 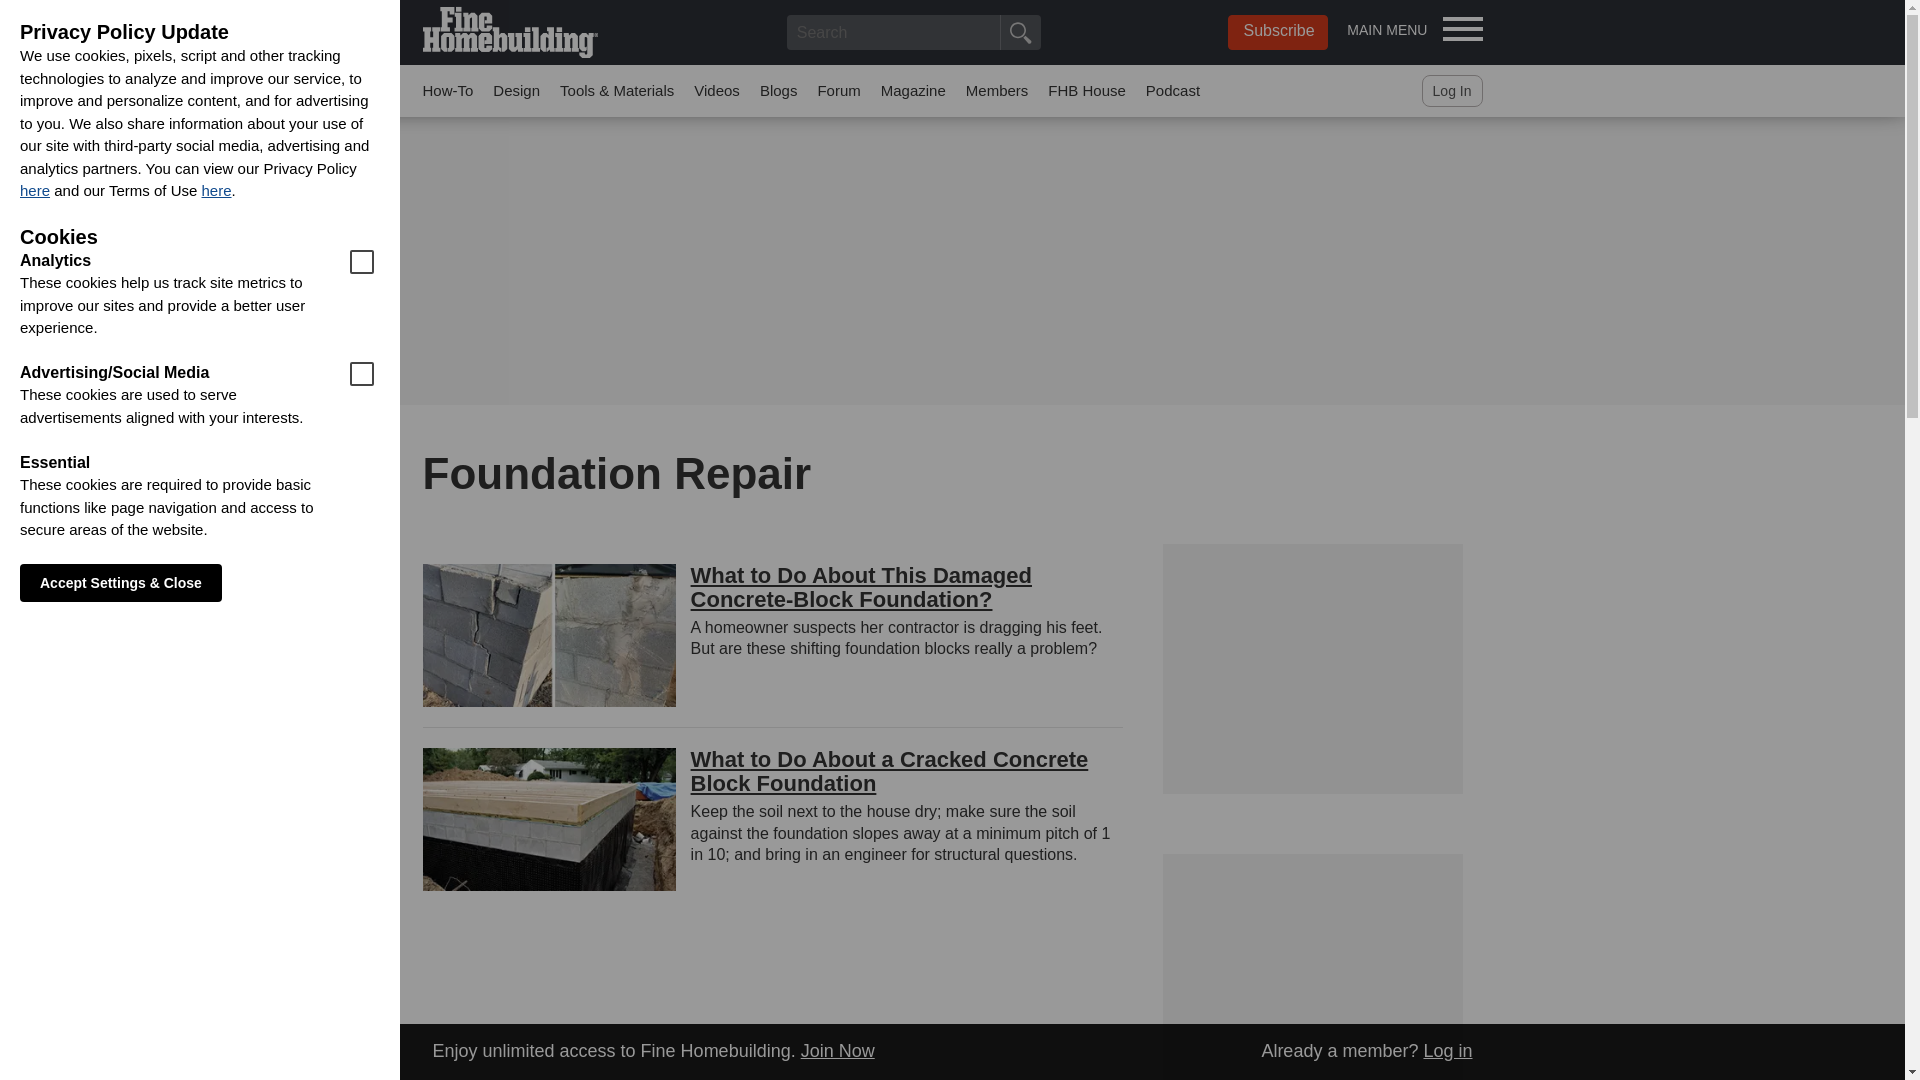 I want to click on Design, so click(x=516, y=90).